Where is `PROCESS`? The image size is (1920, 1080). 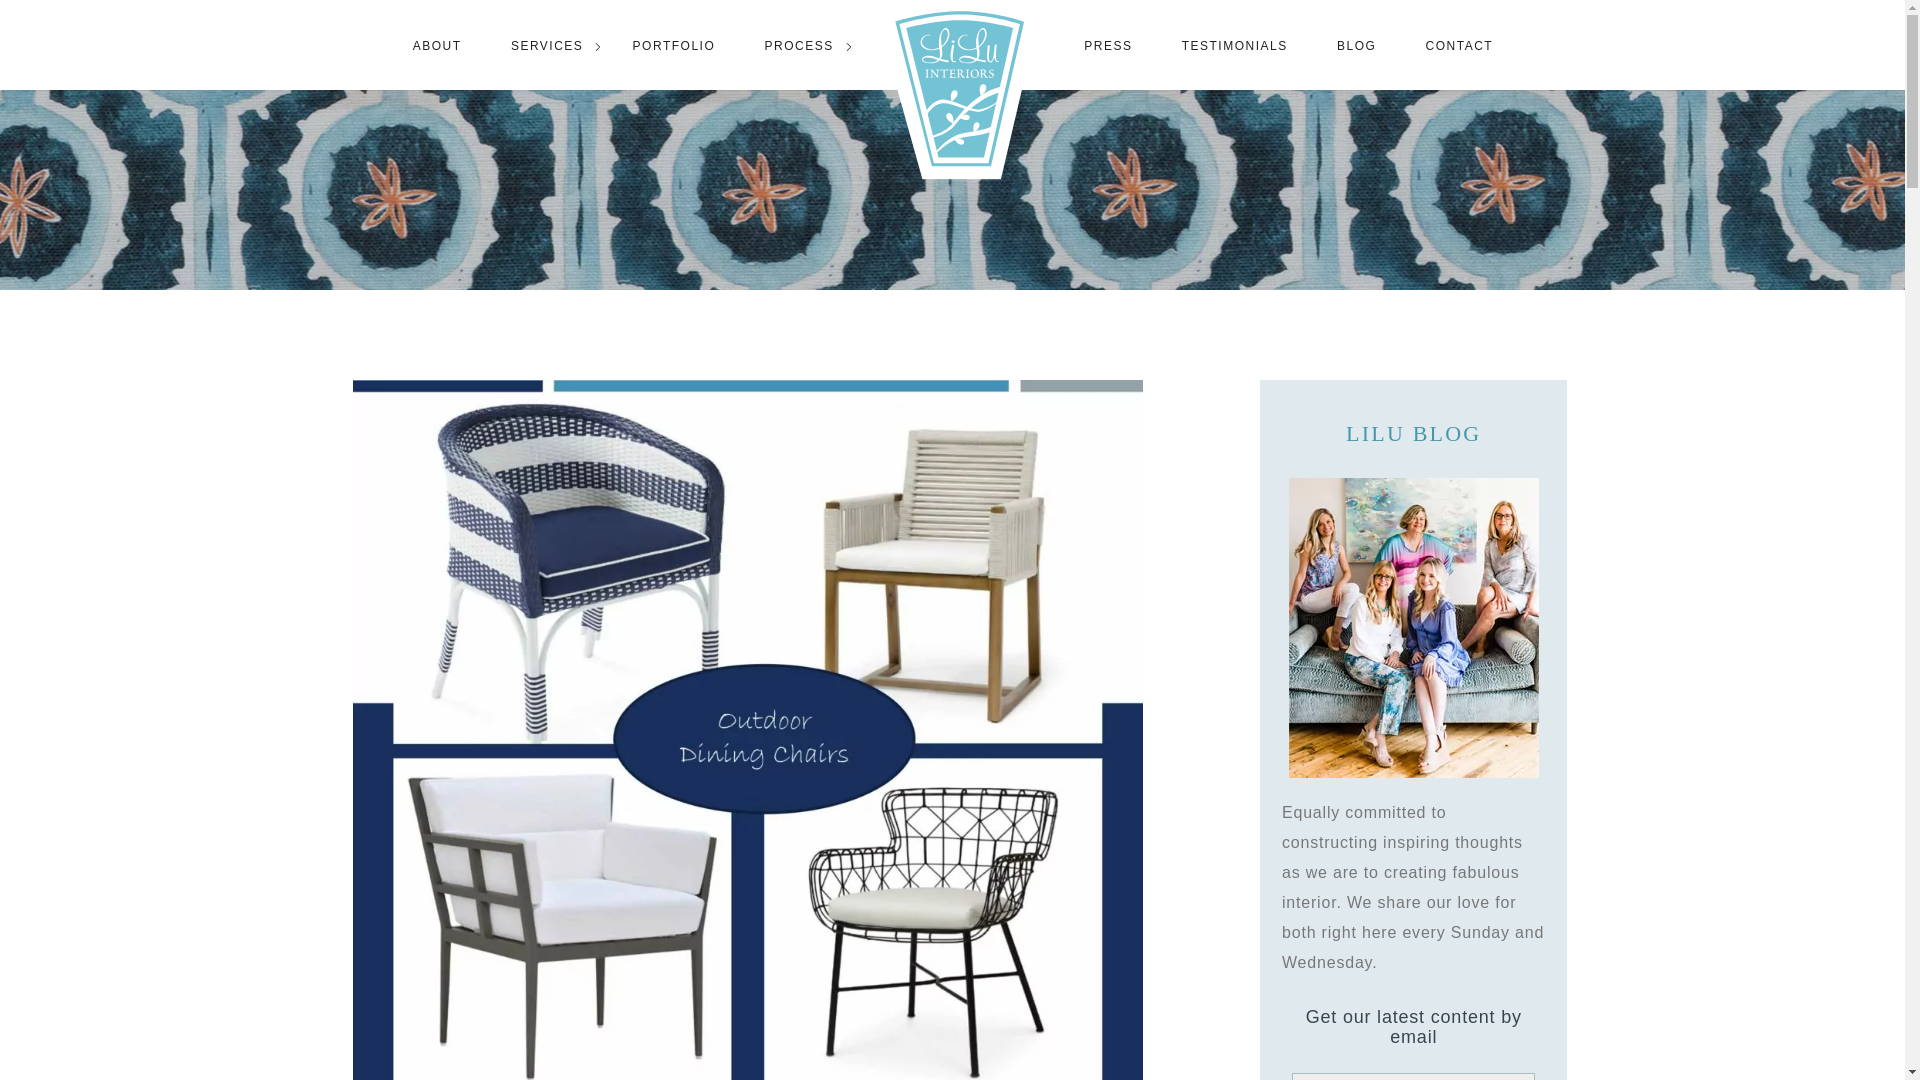
PROCESS is located at coordinates (798, 45).